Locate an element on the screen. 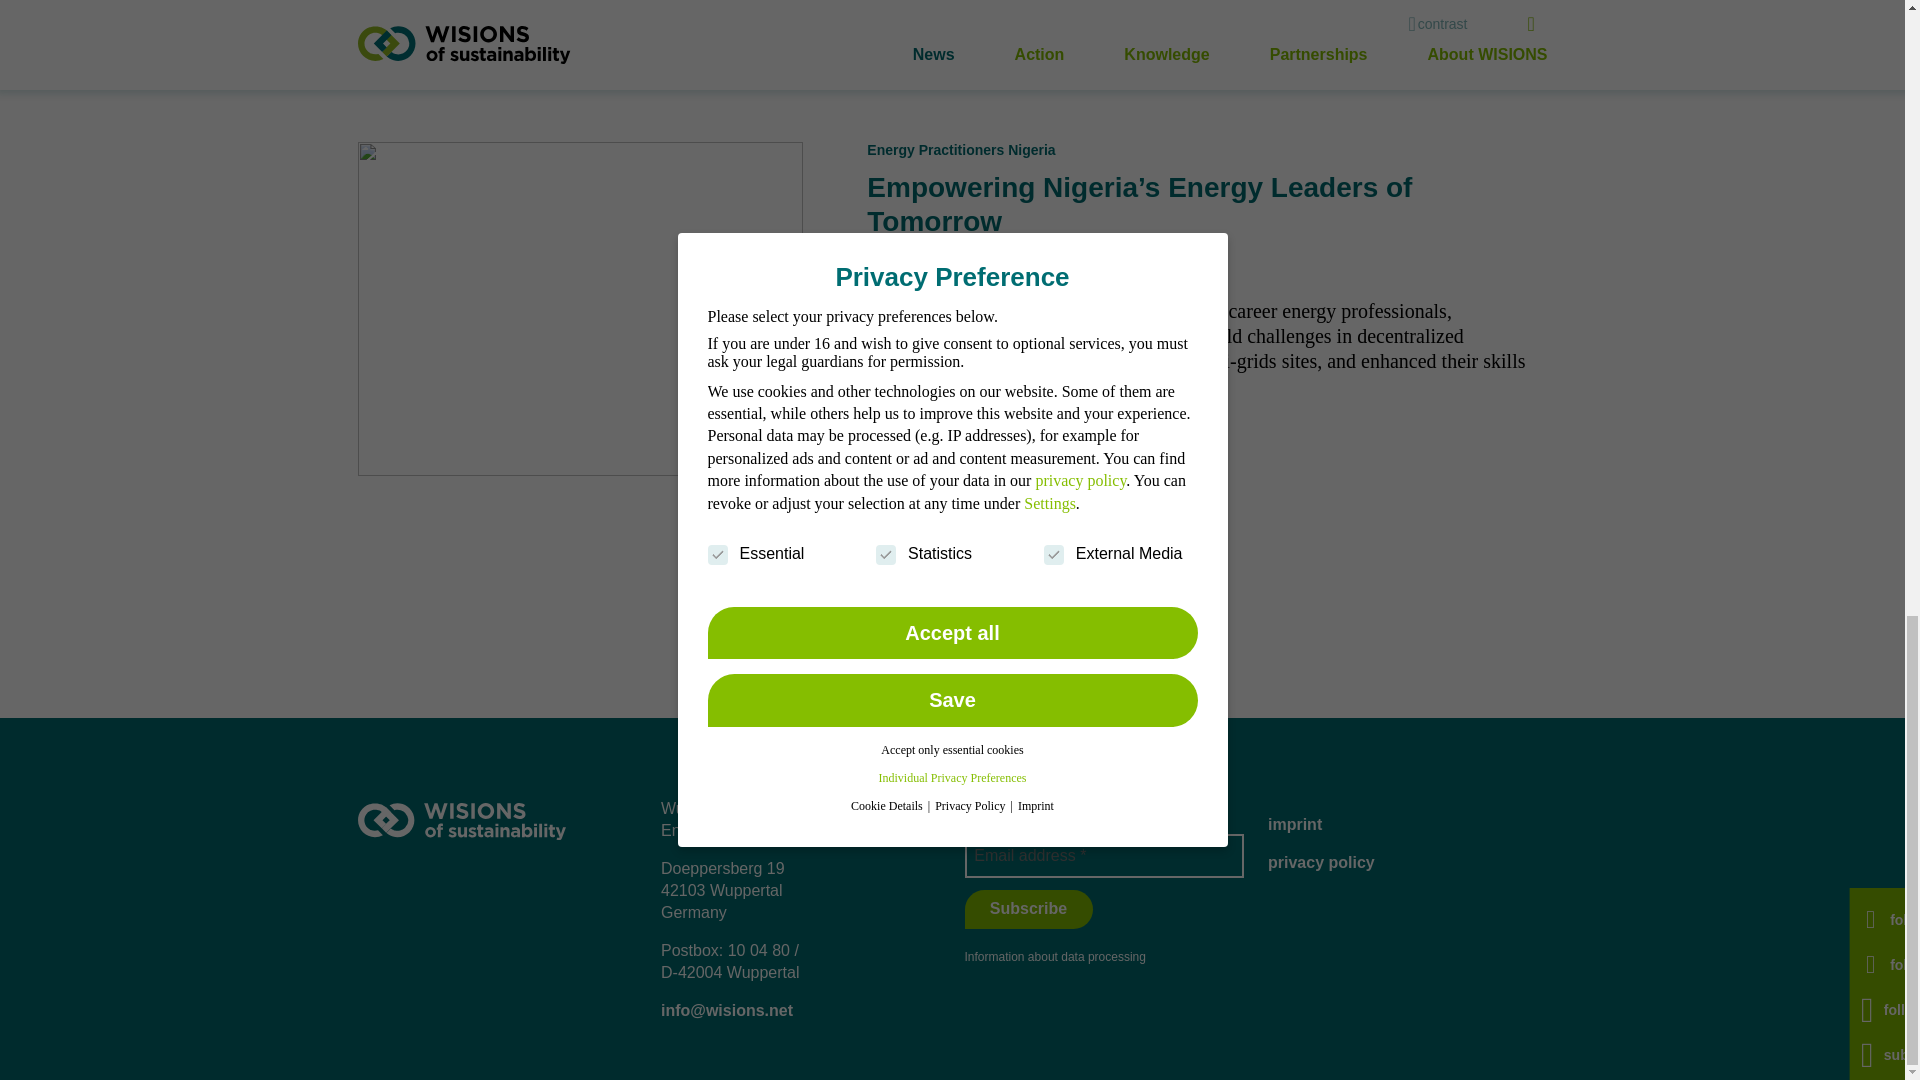 This screenshot has height=1080, width=1920. Email address is located at coordinates (1104, 854).